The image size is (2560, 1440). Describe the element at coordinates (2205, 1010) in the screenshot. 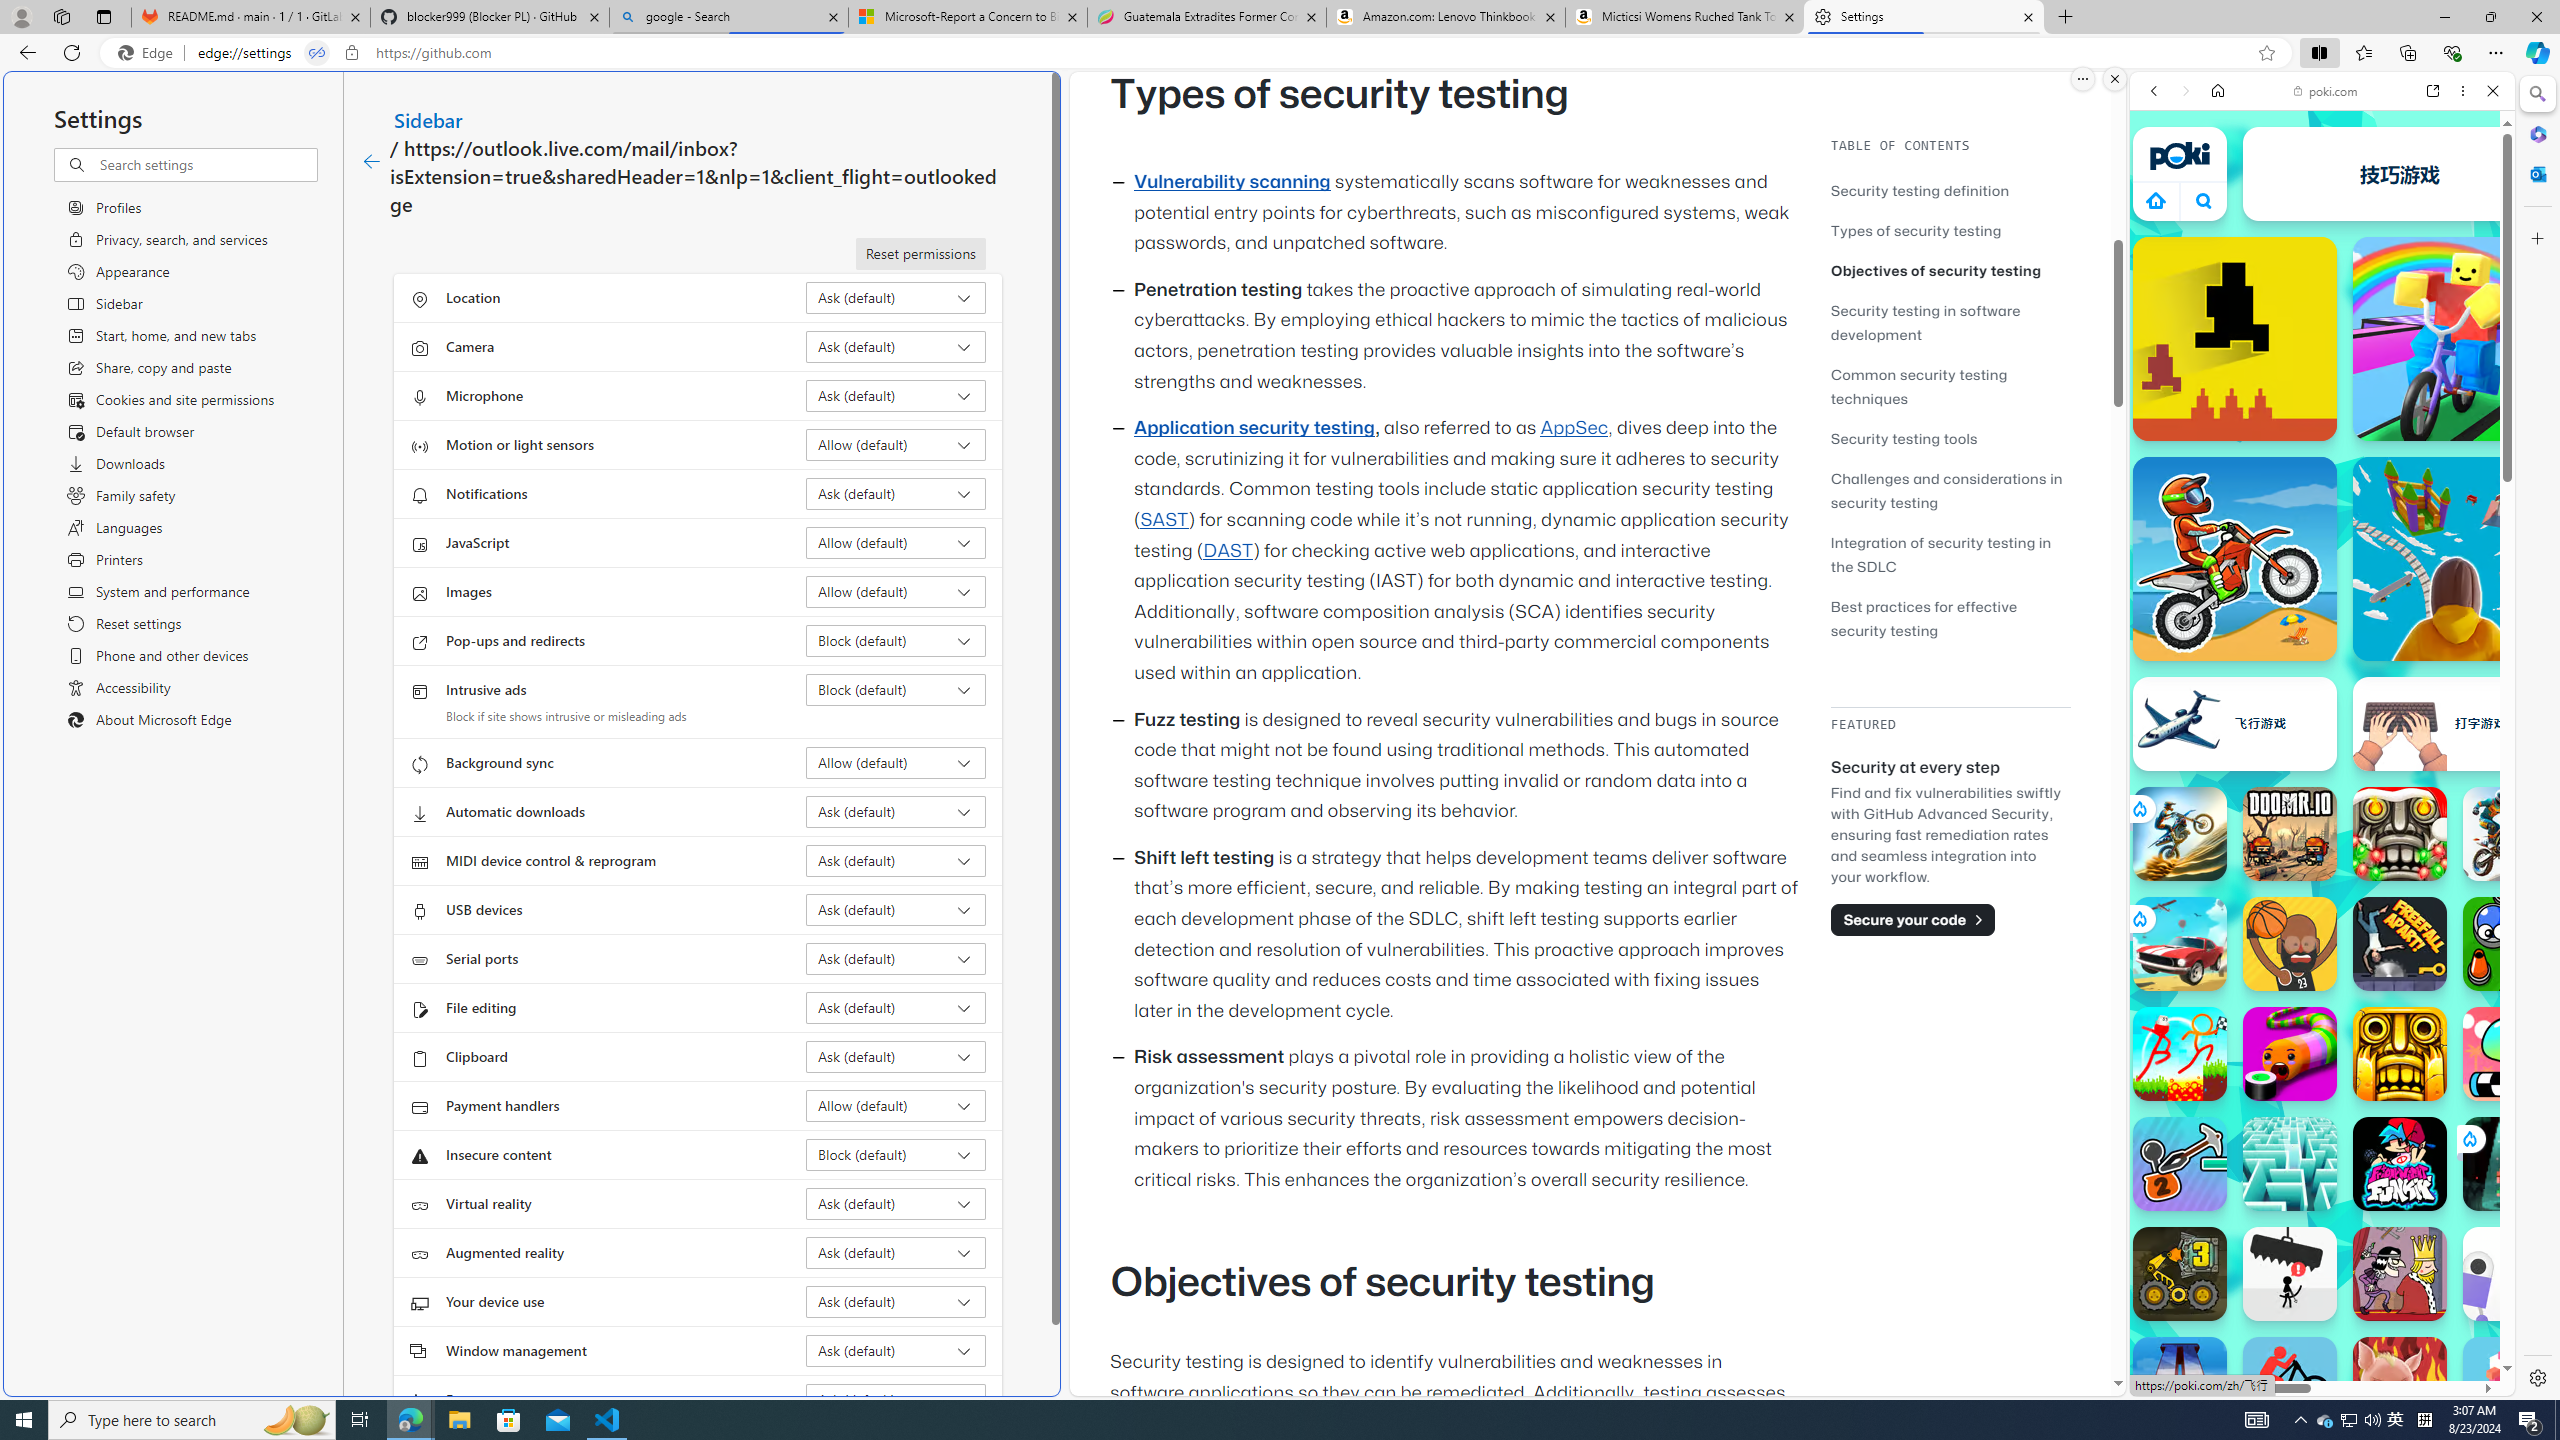

I see `Hills of Steel` at that location.